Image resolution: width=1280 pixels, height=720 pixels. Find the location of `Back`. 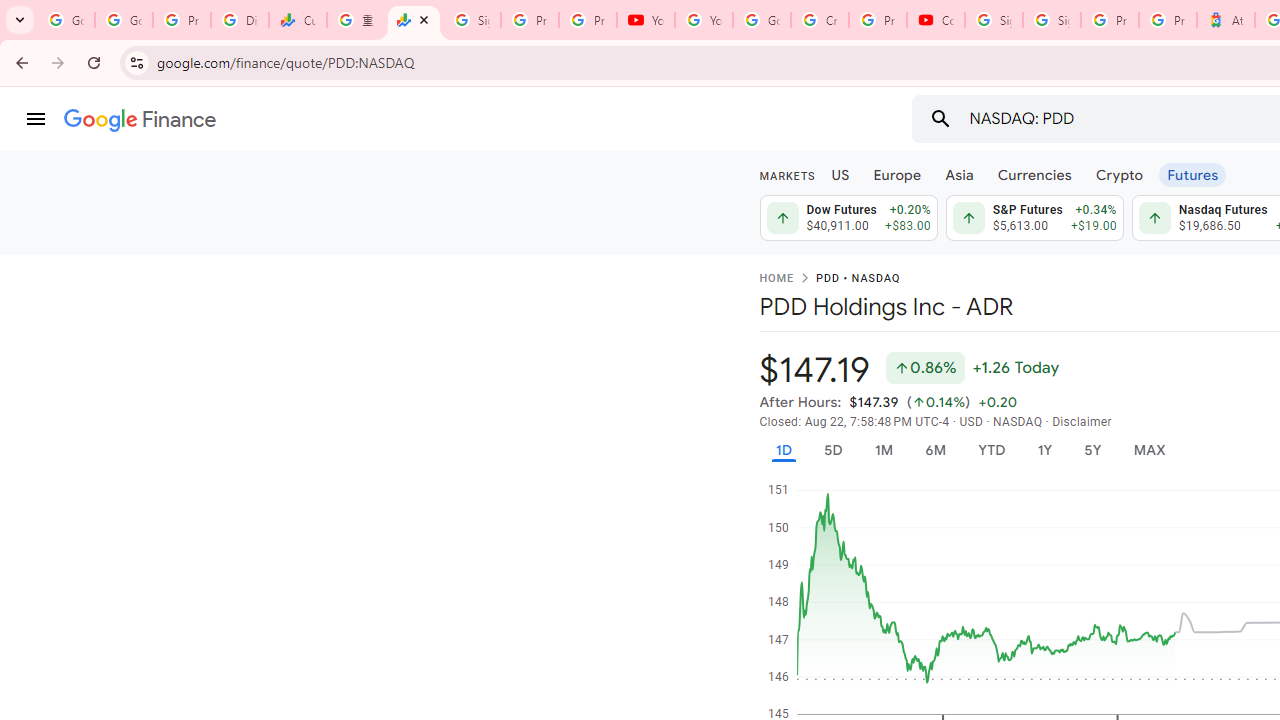

Back is located at coordinates (19, 62).